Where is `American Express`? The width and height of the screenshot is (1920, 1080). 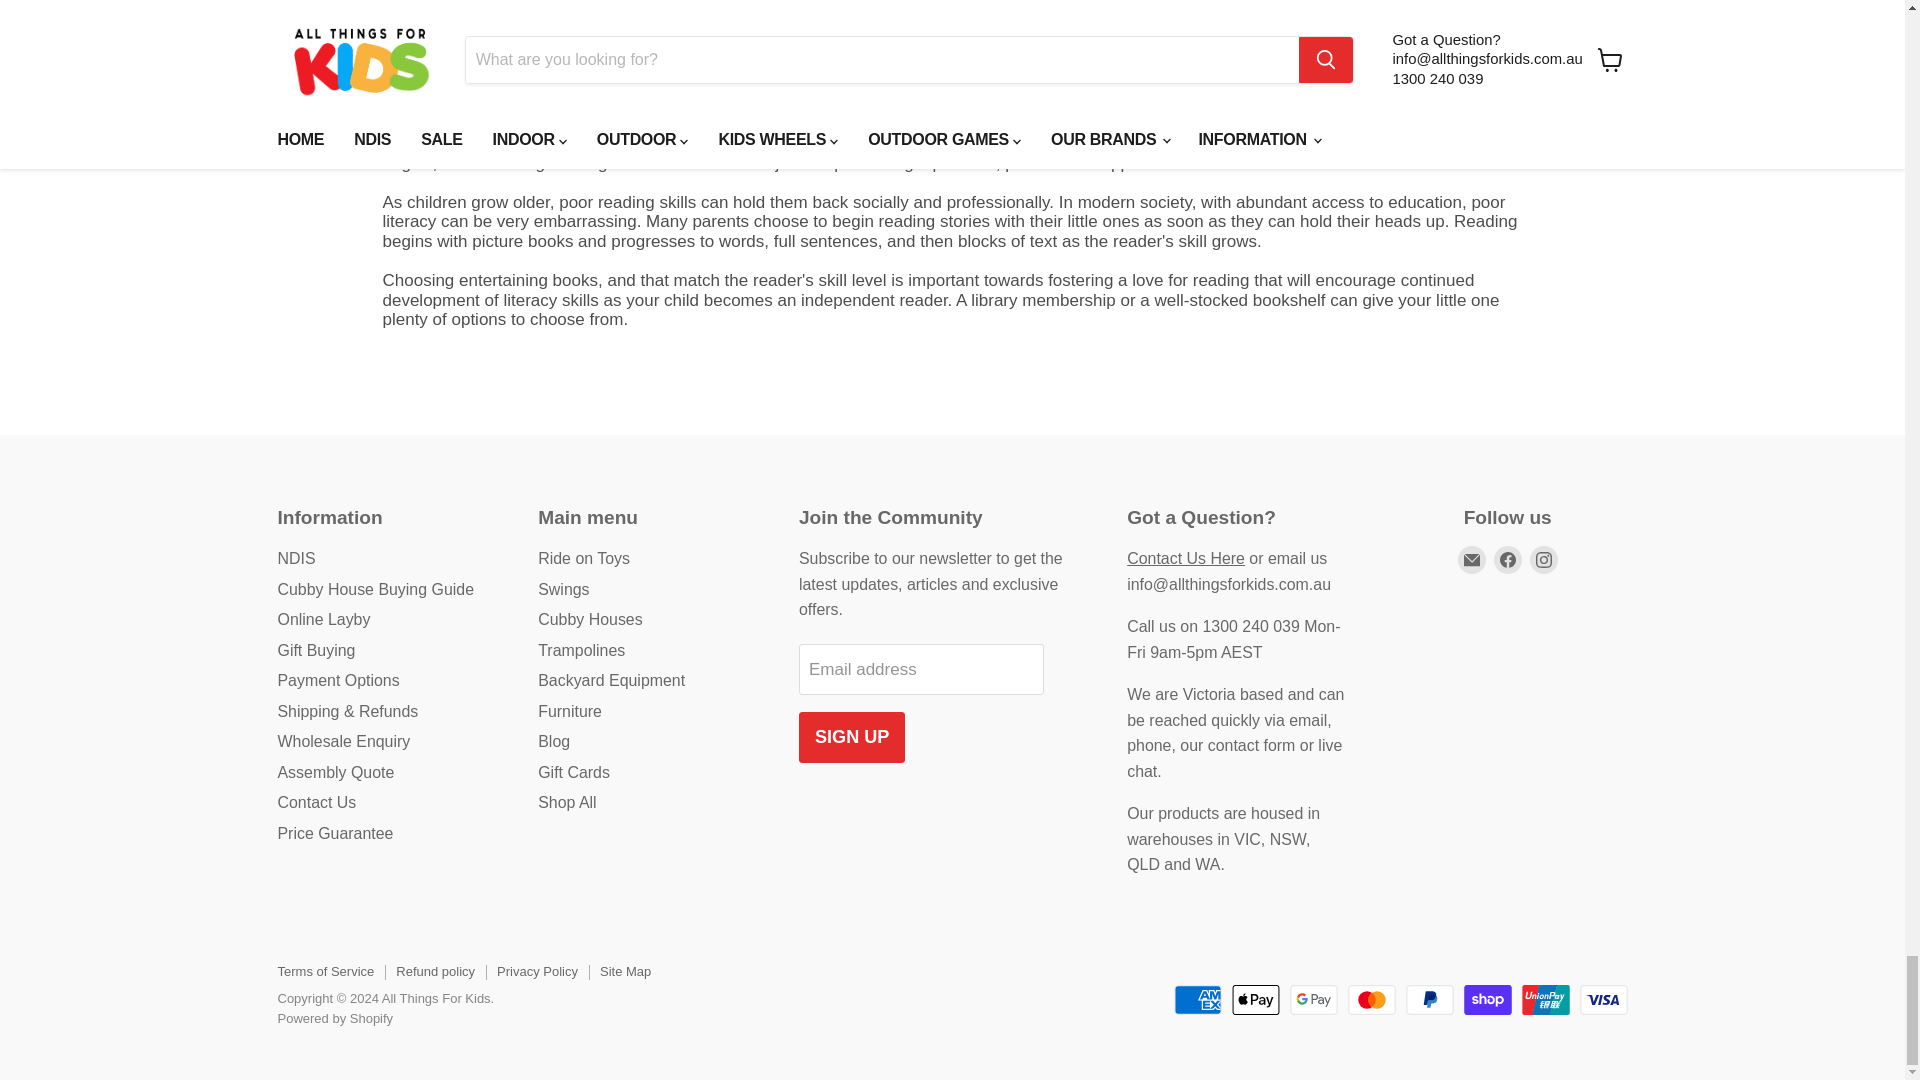 American Express is located at coordinates (1197, 1000).